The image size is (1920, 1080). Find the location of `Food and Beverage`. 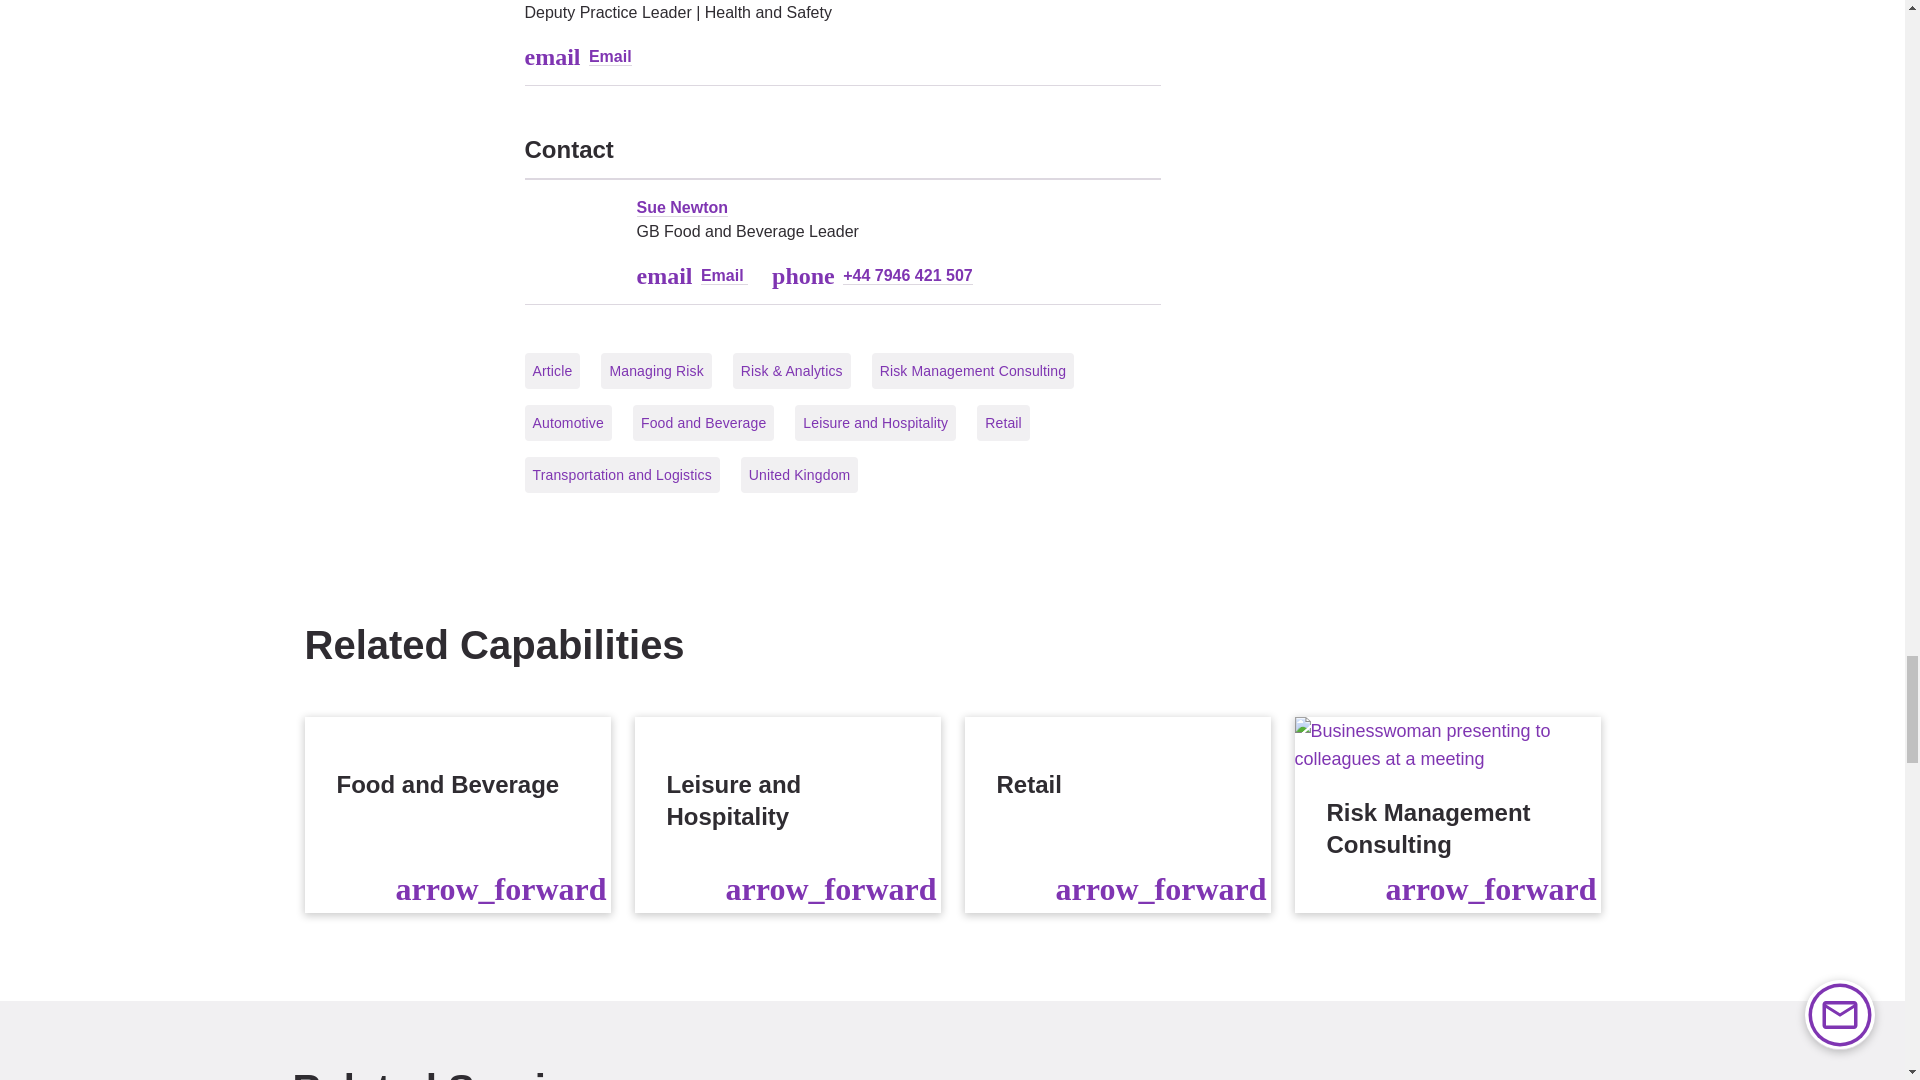

Food and Beverage is located at coordinates (456, 814).